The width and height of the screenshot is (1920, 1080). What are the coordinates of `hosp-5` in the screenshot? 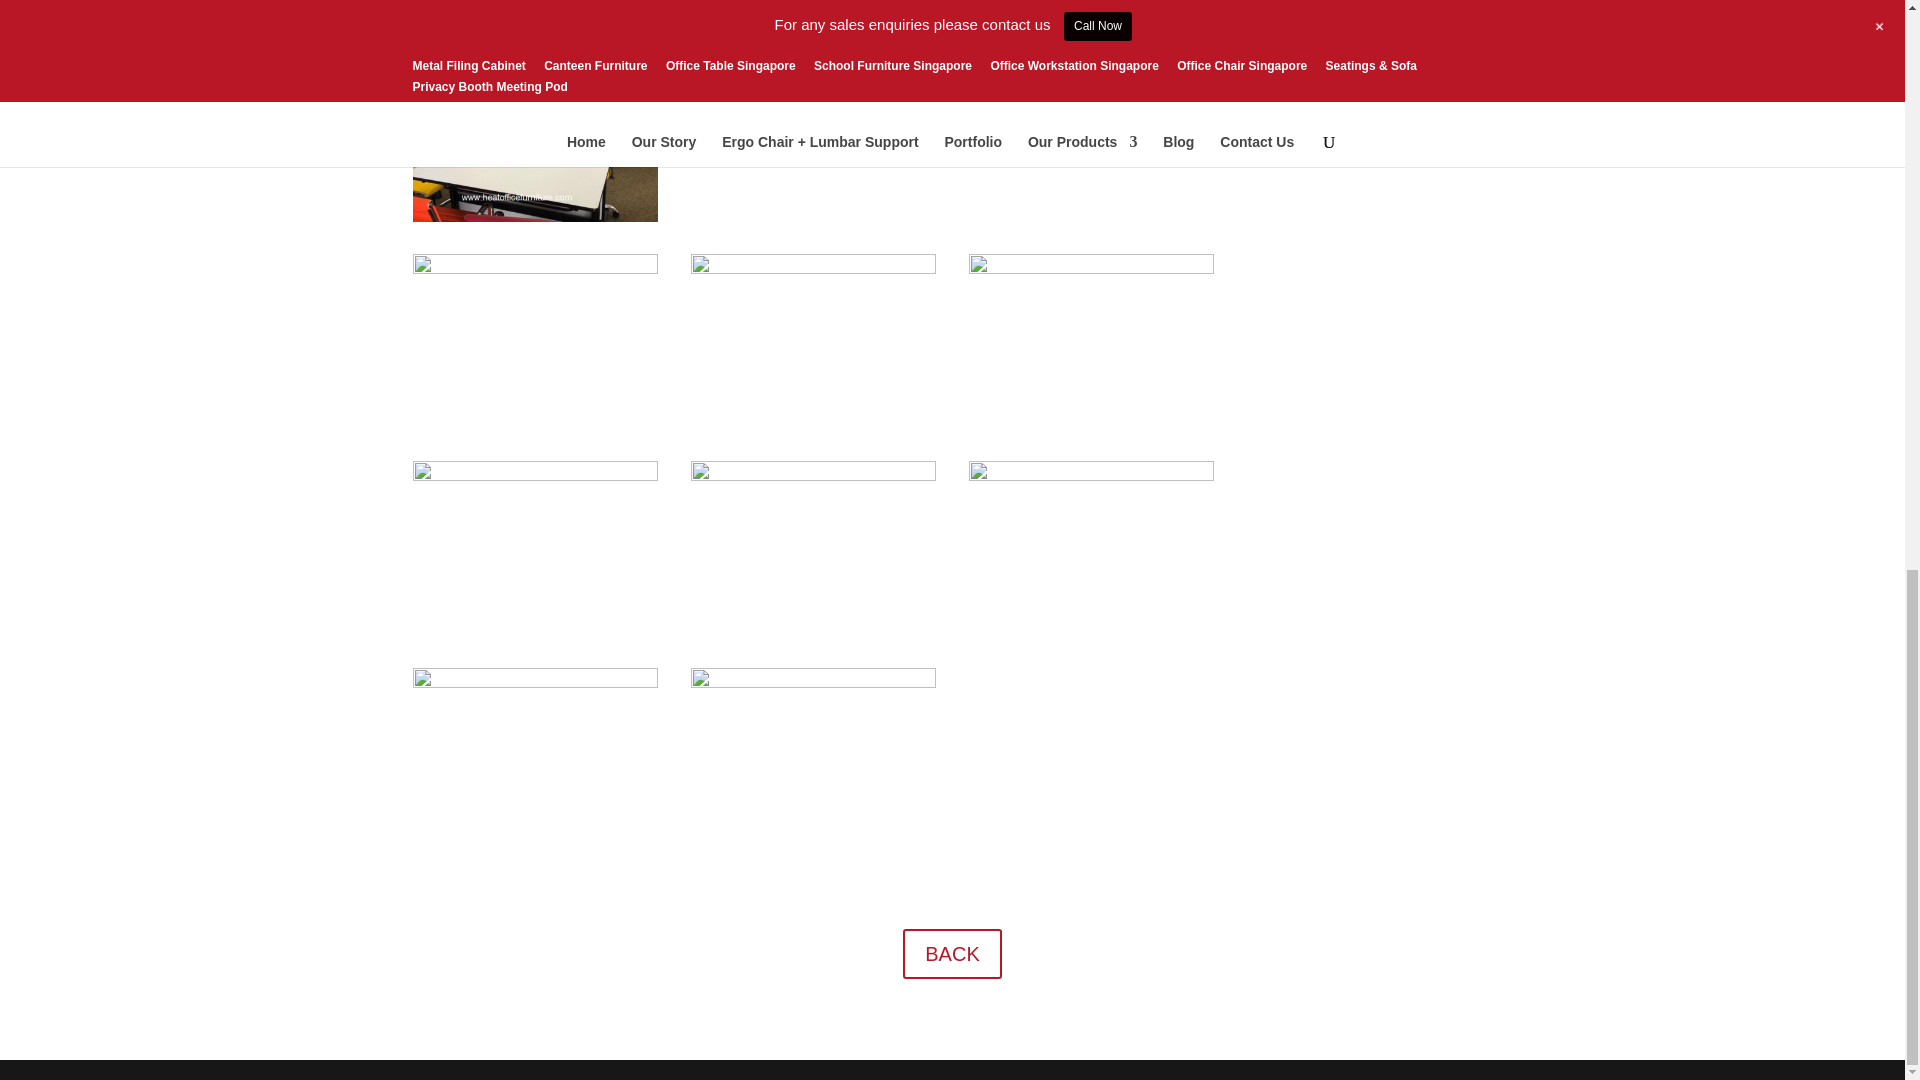 It's located at (535, 475).